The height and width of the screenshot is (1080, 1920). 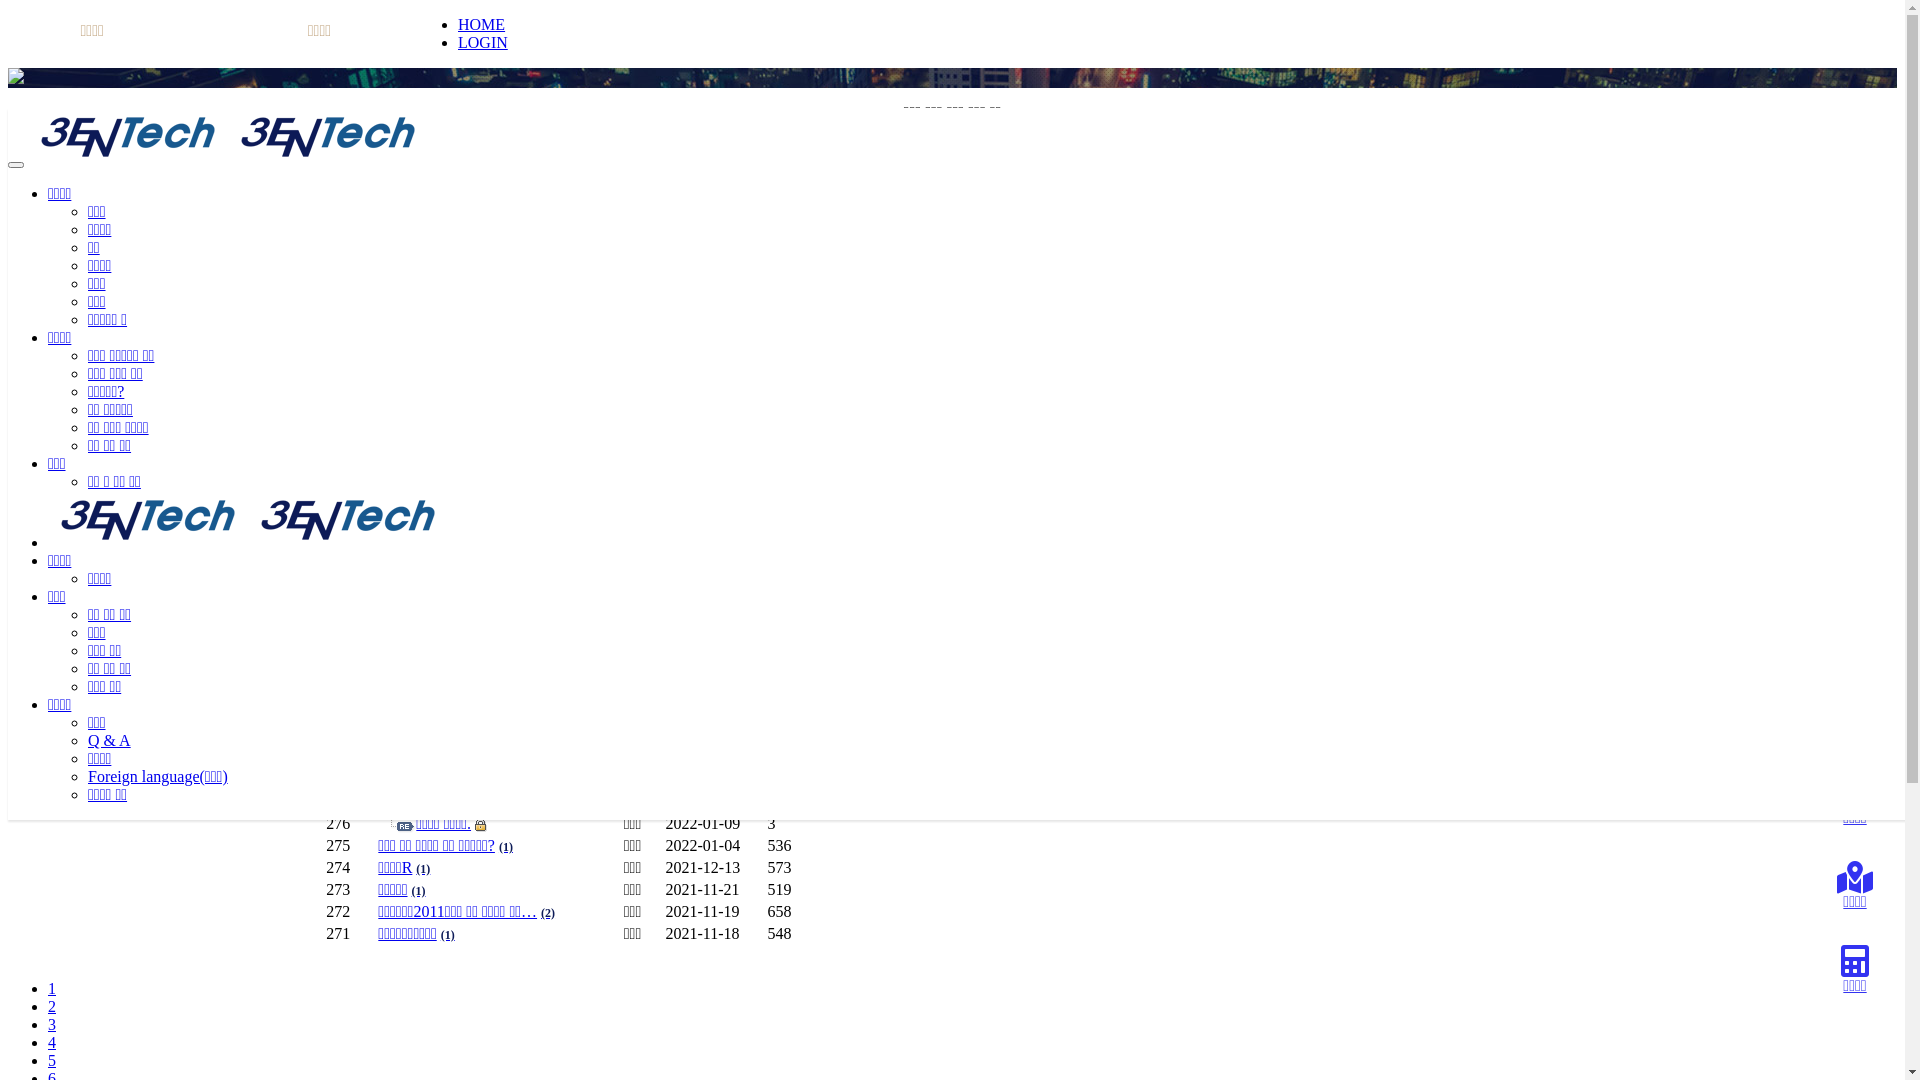 I want to click on 4, so click(x=52, y=1042).